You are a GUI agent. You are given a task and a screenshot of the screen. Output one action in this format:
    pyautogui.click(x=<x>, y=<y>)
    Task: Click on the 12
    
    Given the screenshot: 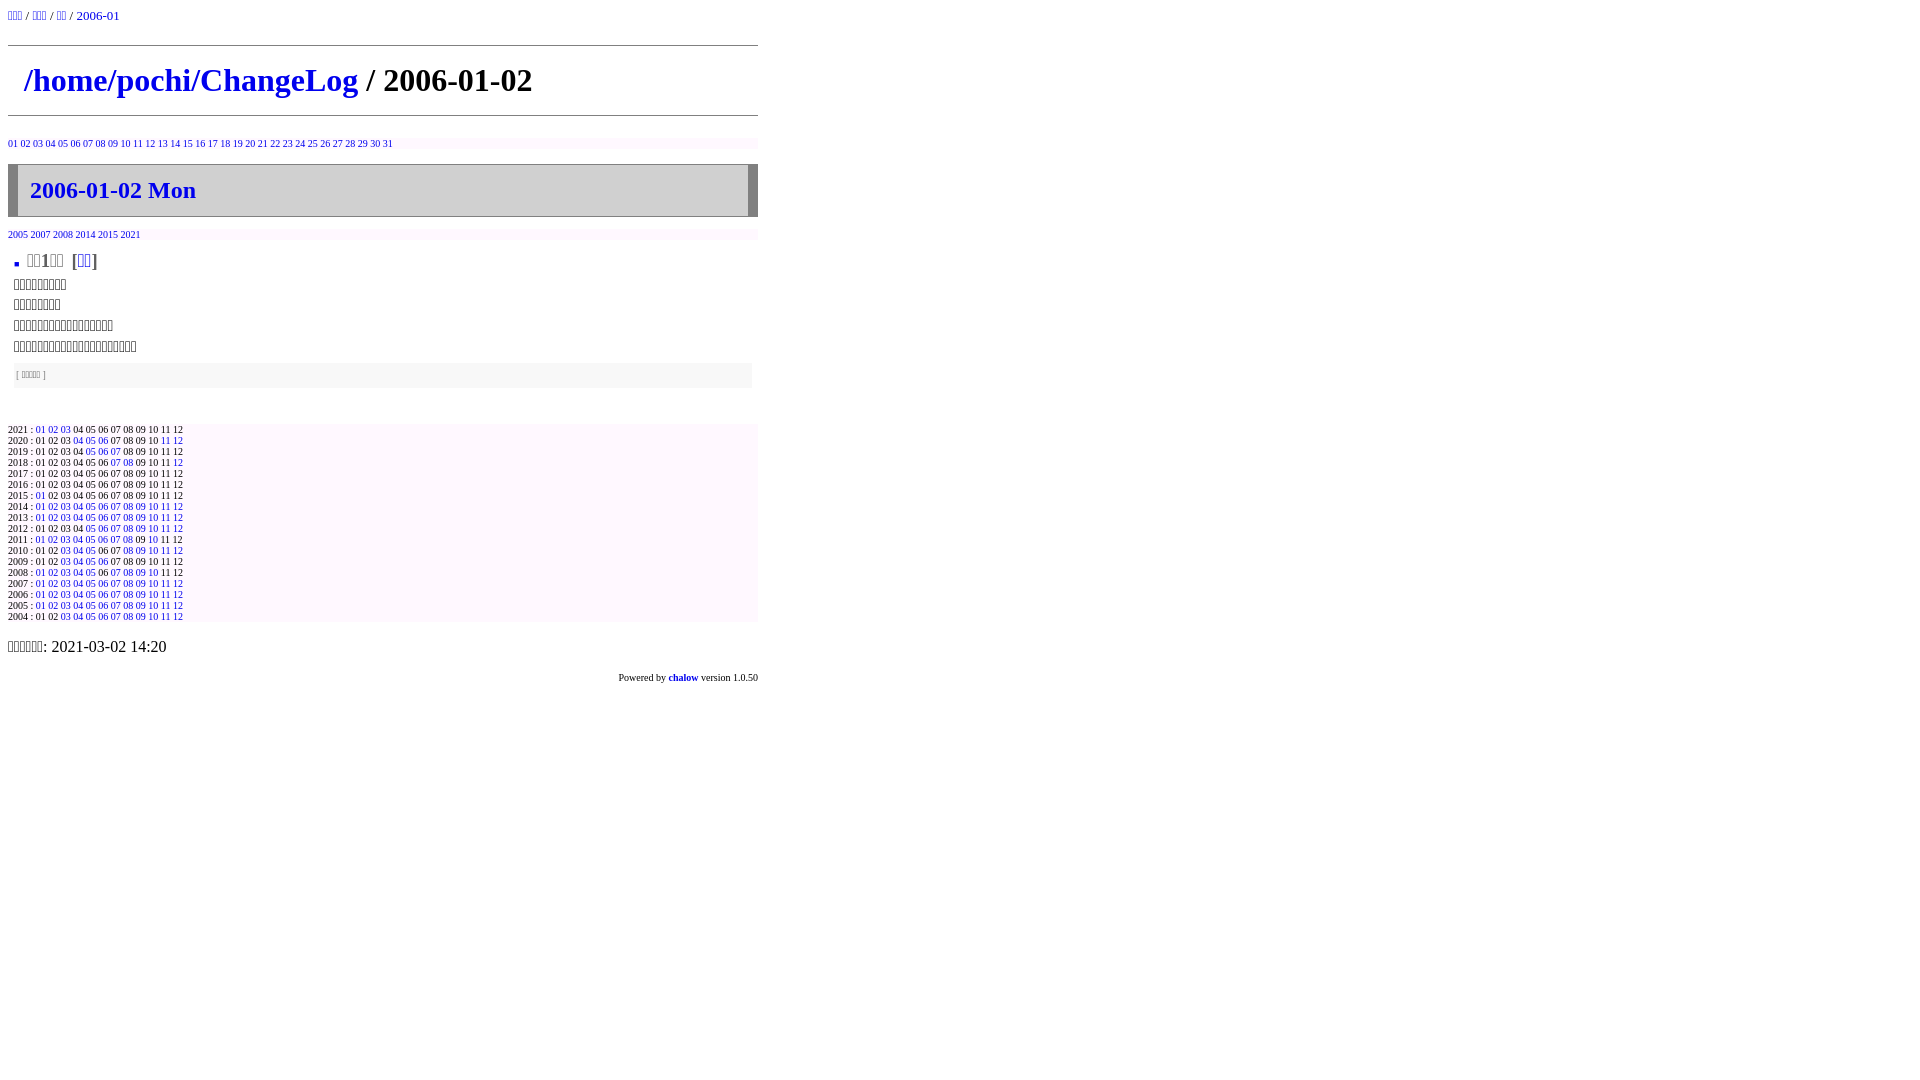 What is the action you would take?
    pyautogui.click(x=150, y=144)
    